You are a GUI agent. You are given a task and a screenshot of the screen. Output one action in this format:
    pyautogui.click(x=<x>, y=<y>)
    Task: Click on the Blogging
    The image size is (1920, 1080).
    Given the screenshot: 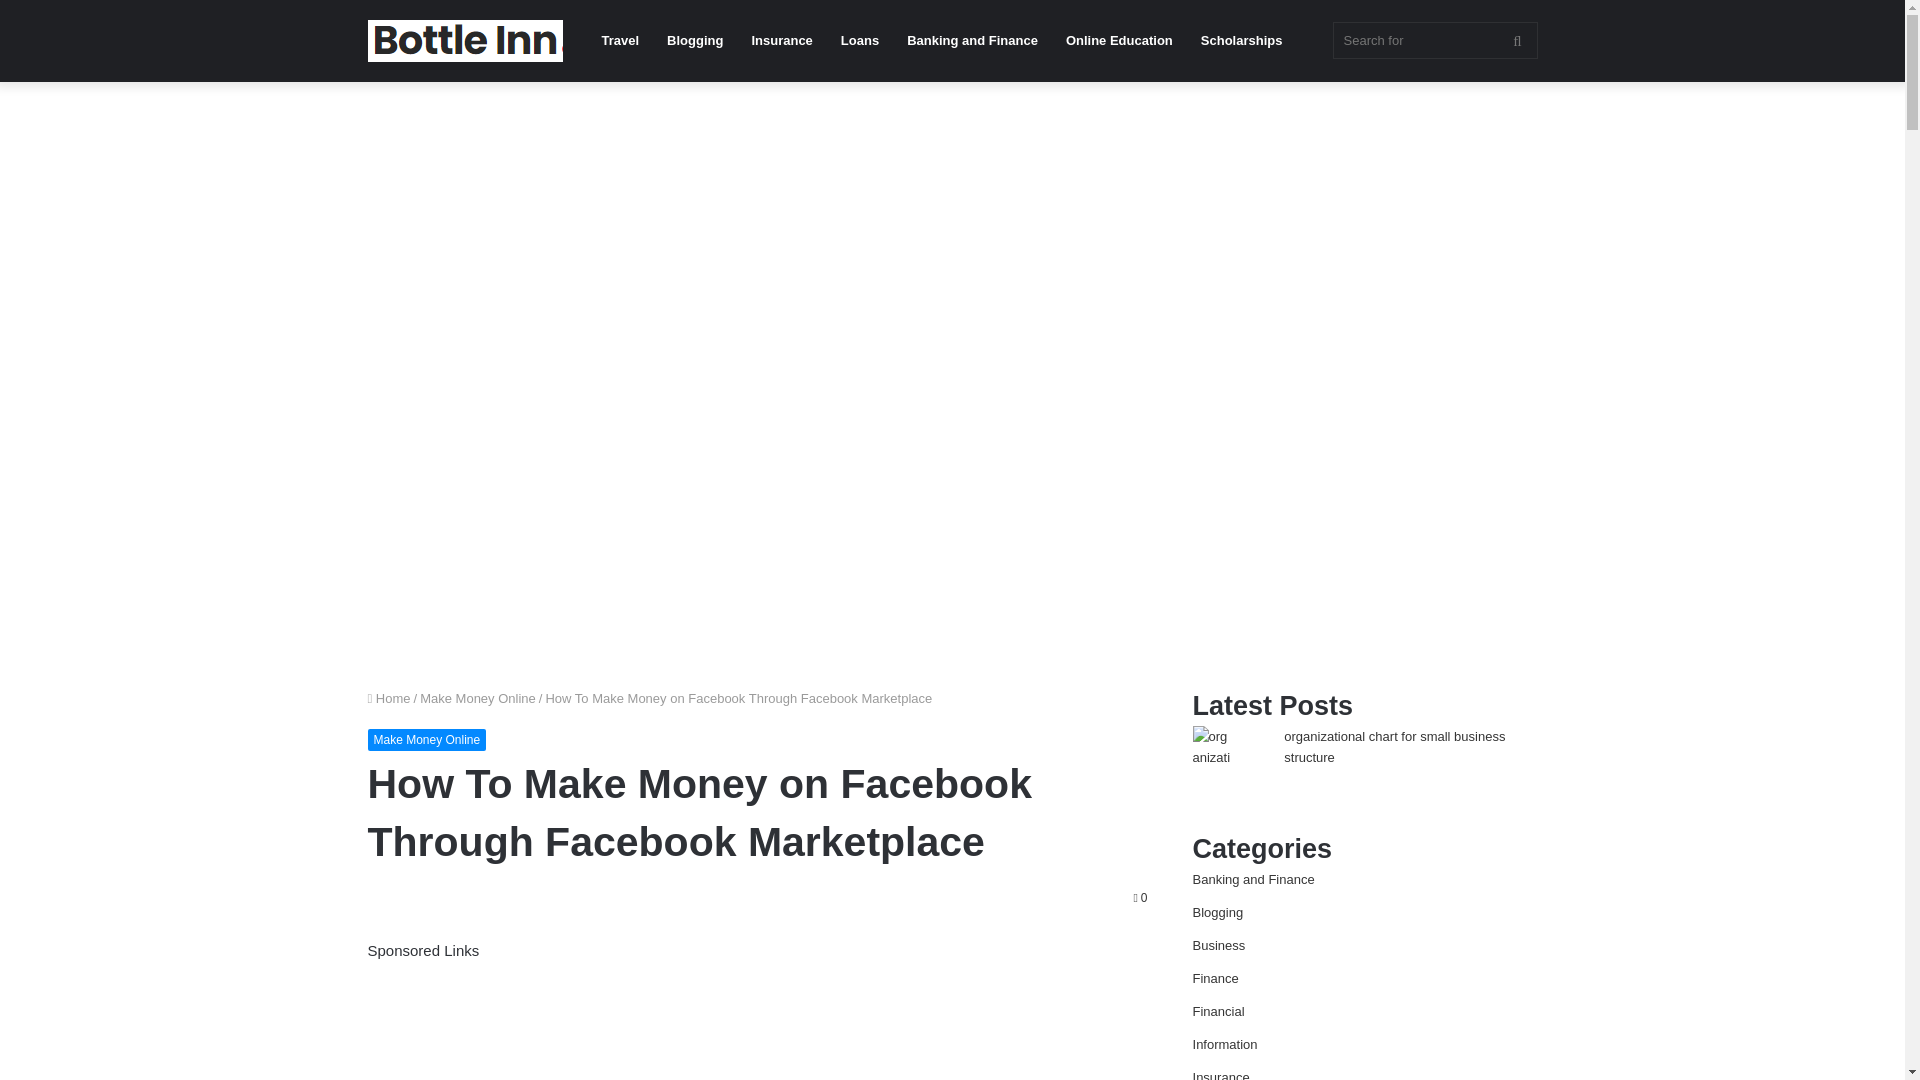 What is the action you would take?
    pyautogui.click(x=694, y=41)
    